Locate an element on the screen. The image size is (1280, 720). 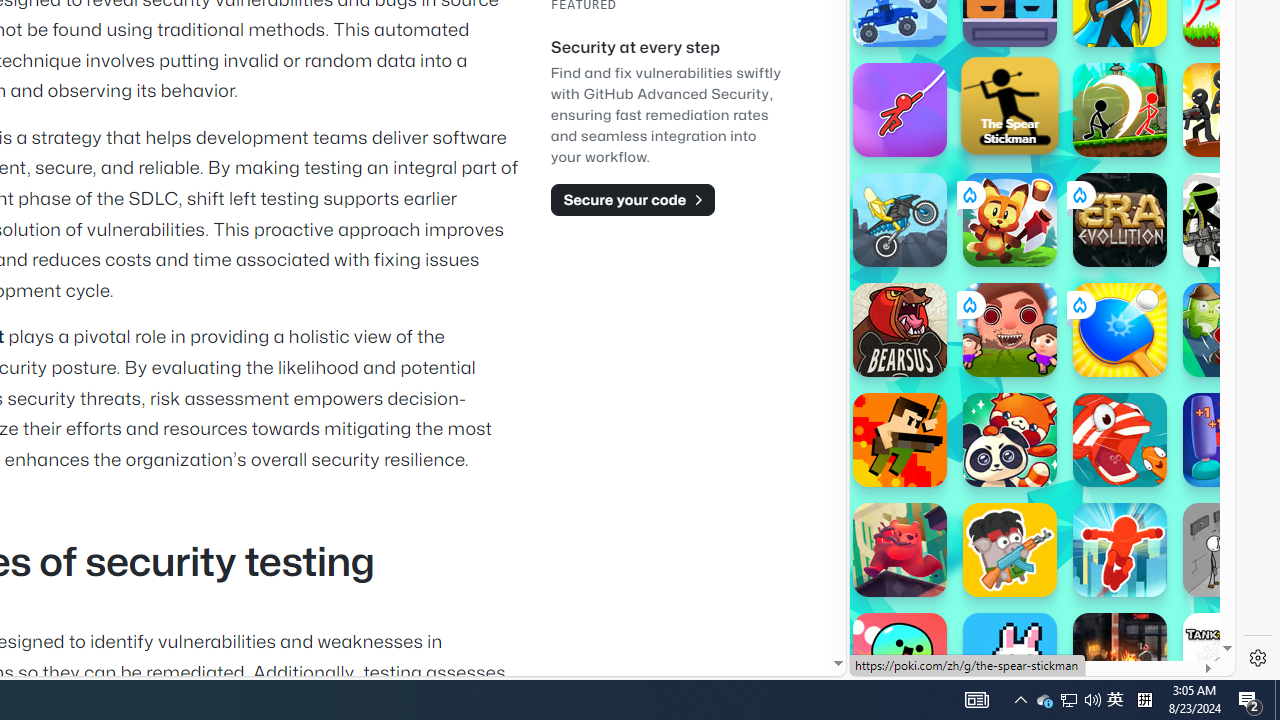
Bearsus Bearsus is located at coordinates (900, 330).